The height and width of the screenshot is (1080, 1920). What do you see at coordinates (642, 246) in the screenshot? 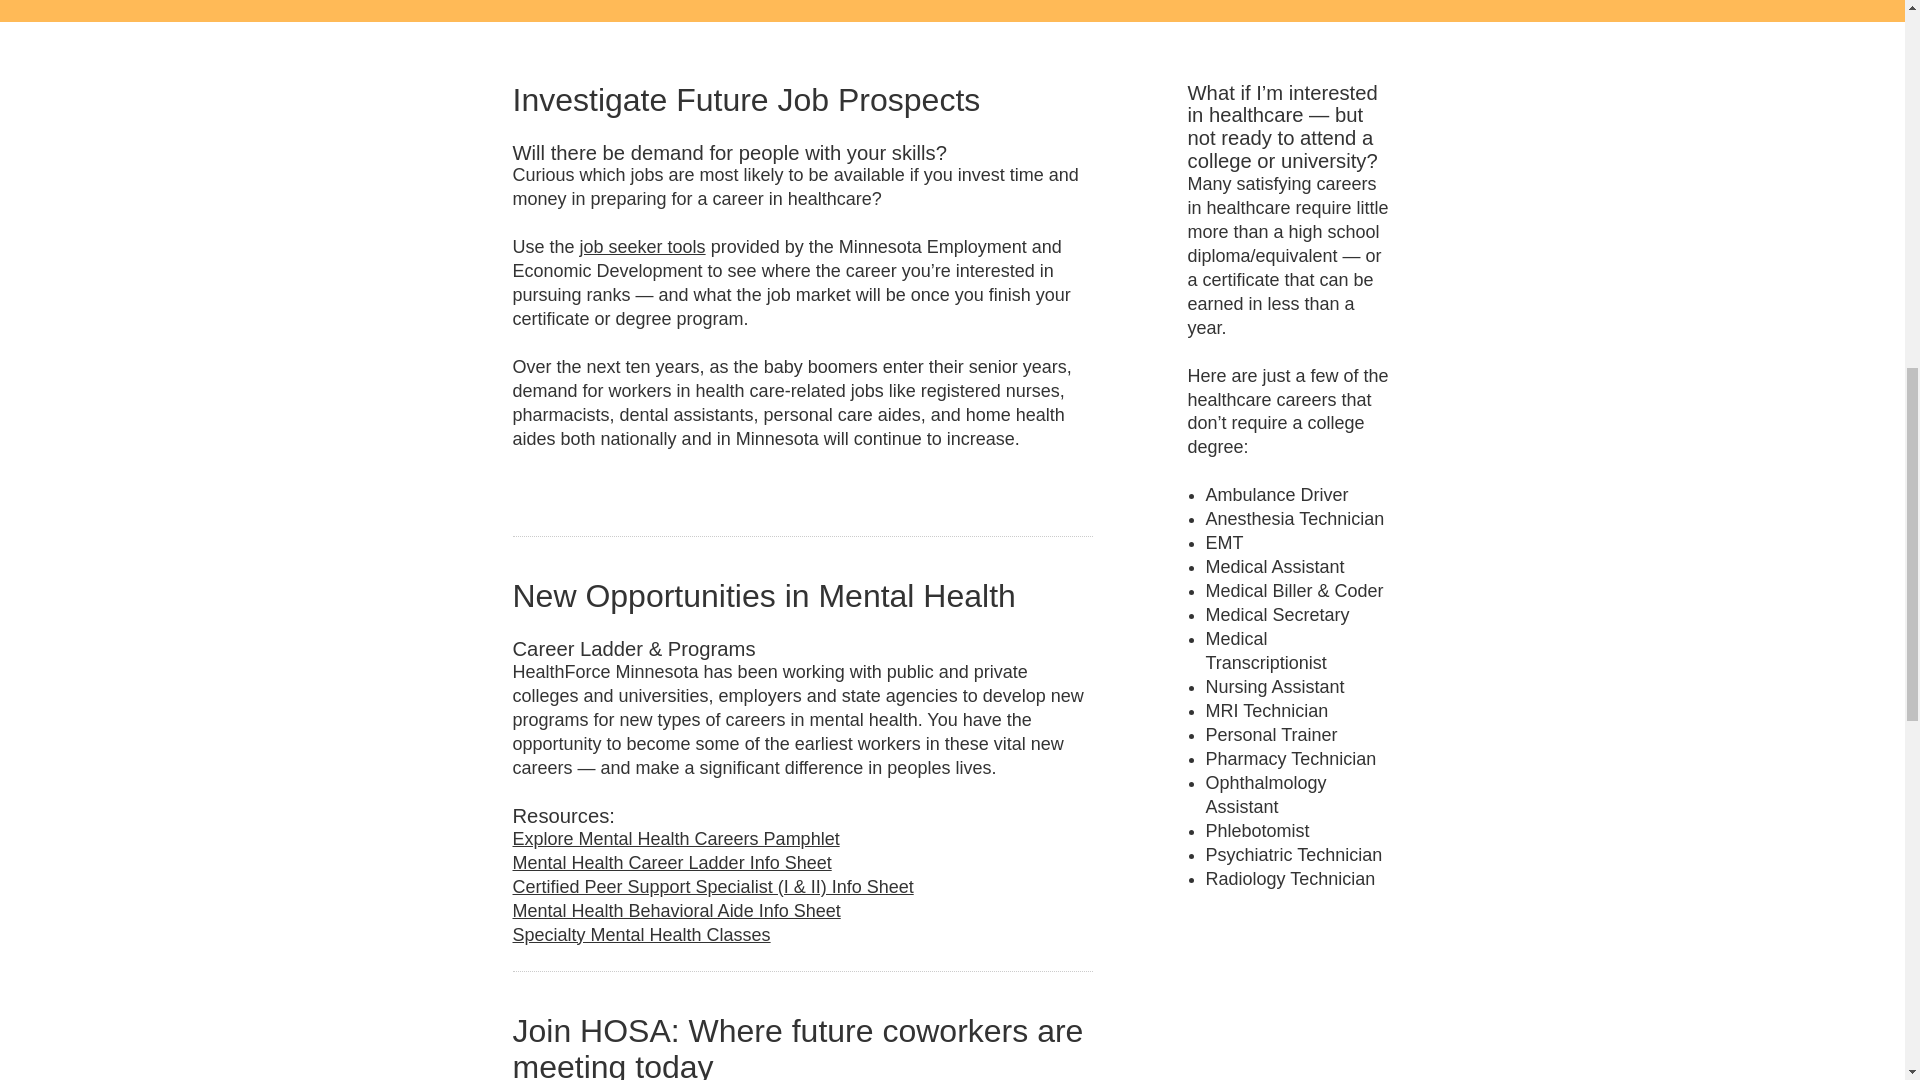
I see `job seeker tools` at bounding box center [642, 246].